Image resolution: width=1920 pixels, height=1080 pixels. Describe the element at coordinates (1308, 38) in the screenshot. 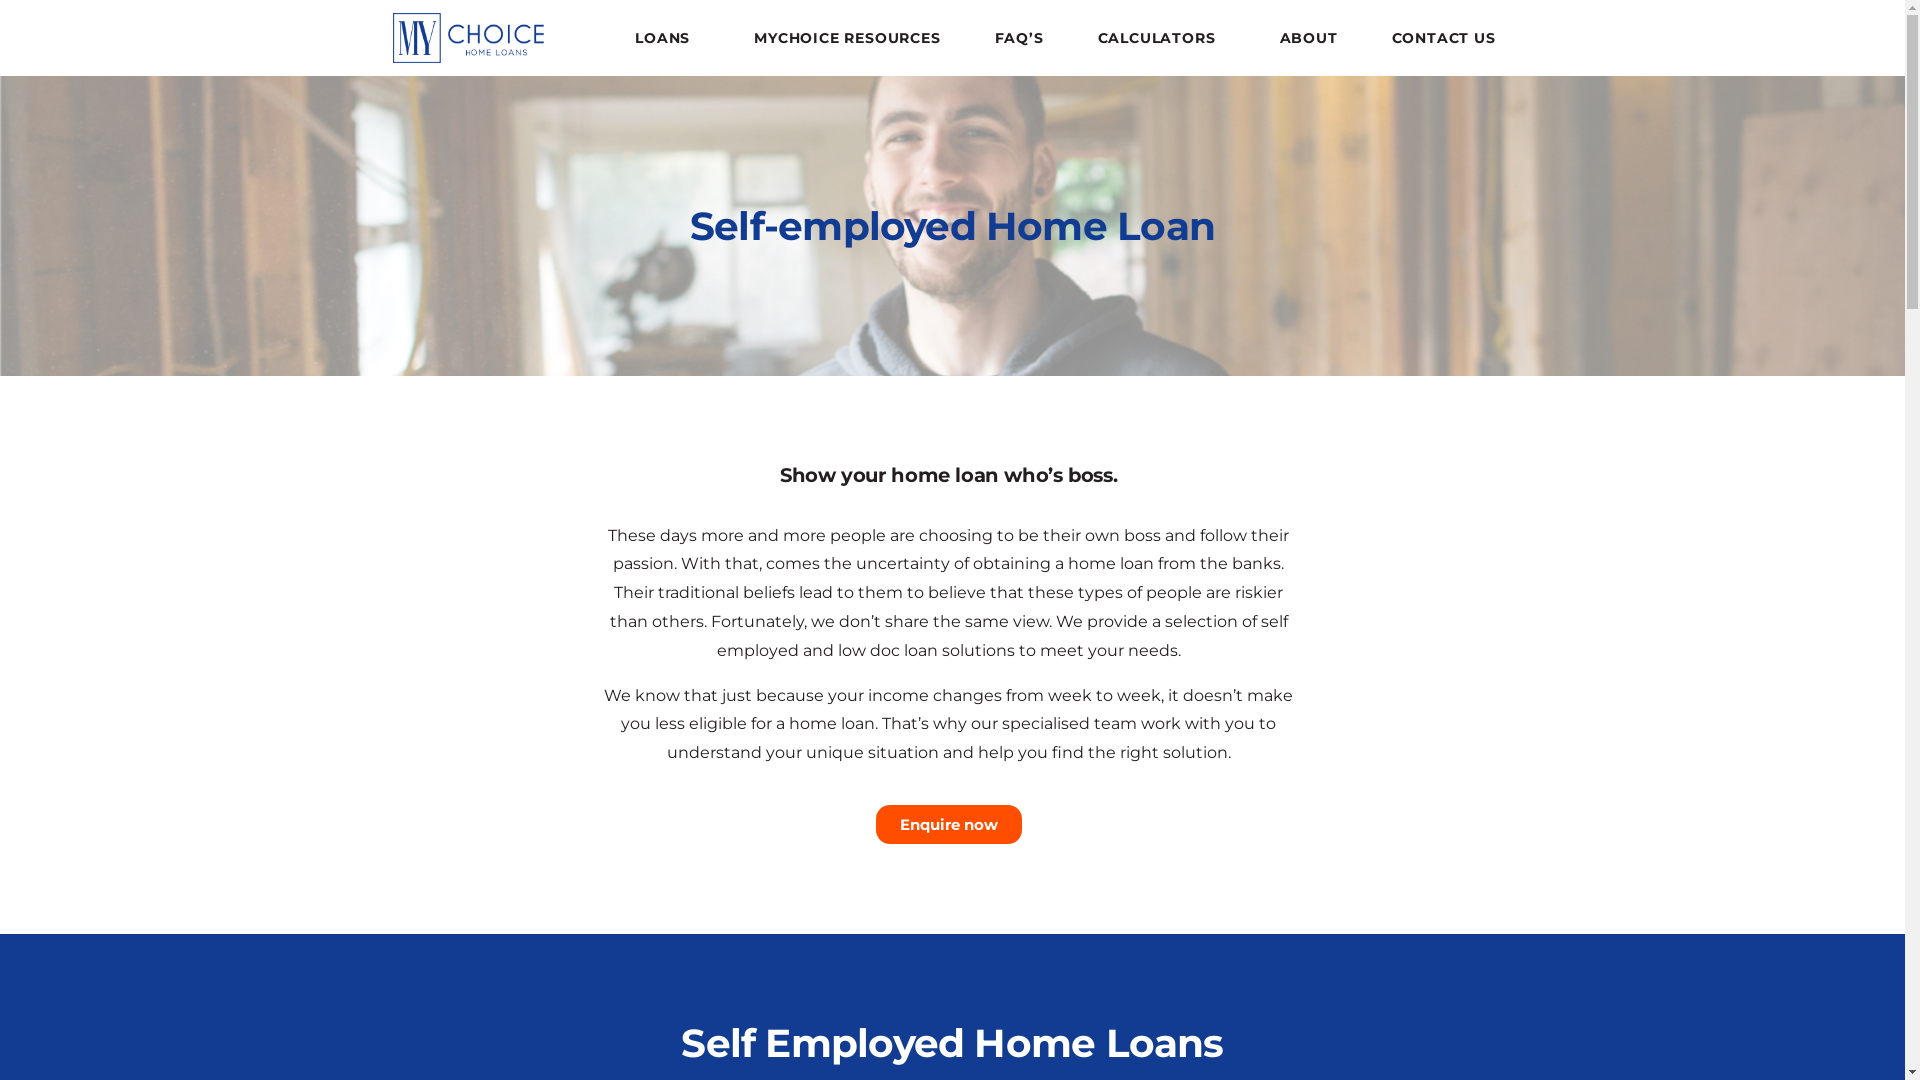

I see `ABOUT` at that location.